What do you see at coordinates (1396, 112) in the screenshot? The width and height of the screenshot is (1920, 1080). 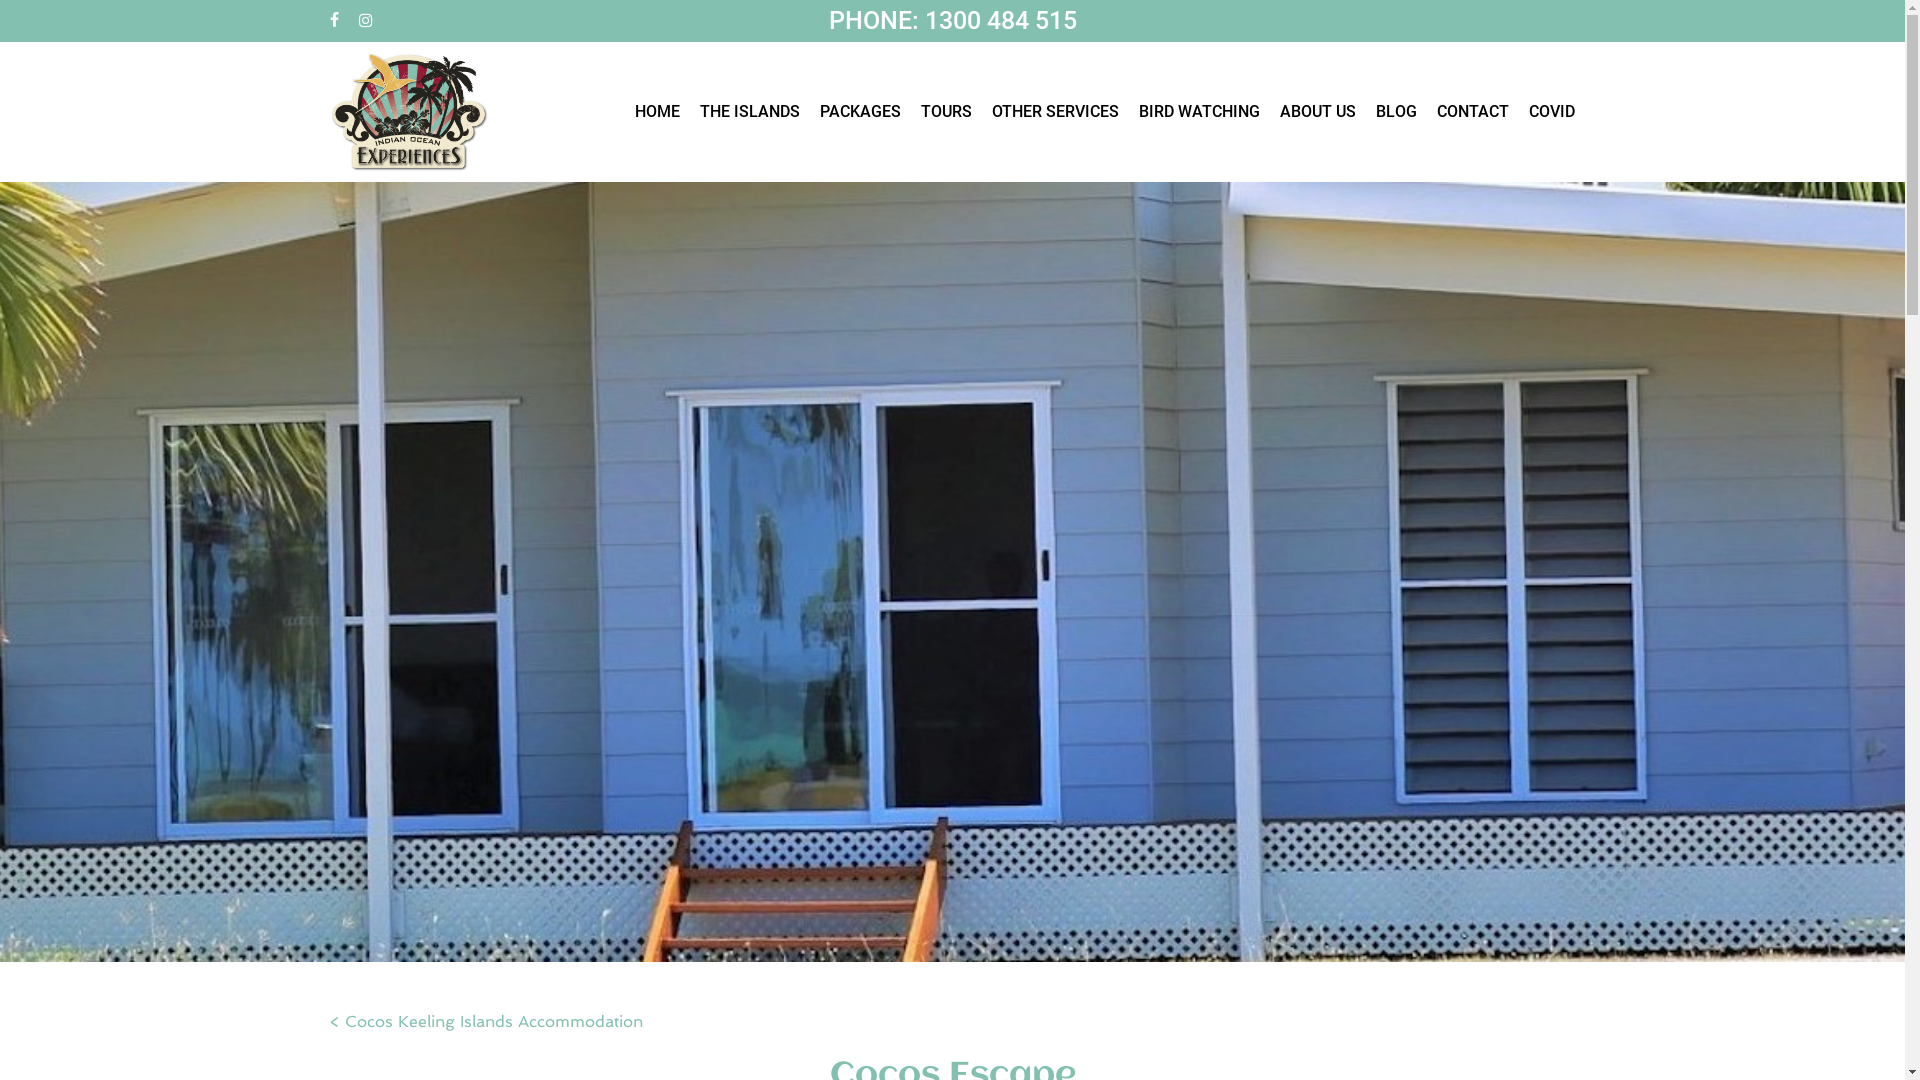 I see `BLOG` at bounding box center [1396, 112].